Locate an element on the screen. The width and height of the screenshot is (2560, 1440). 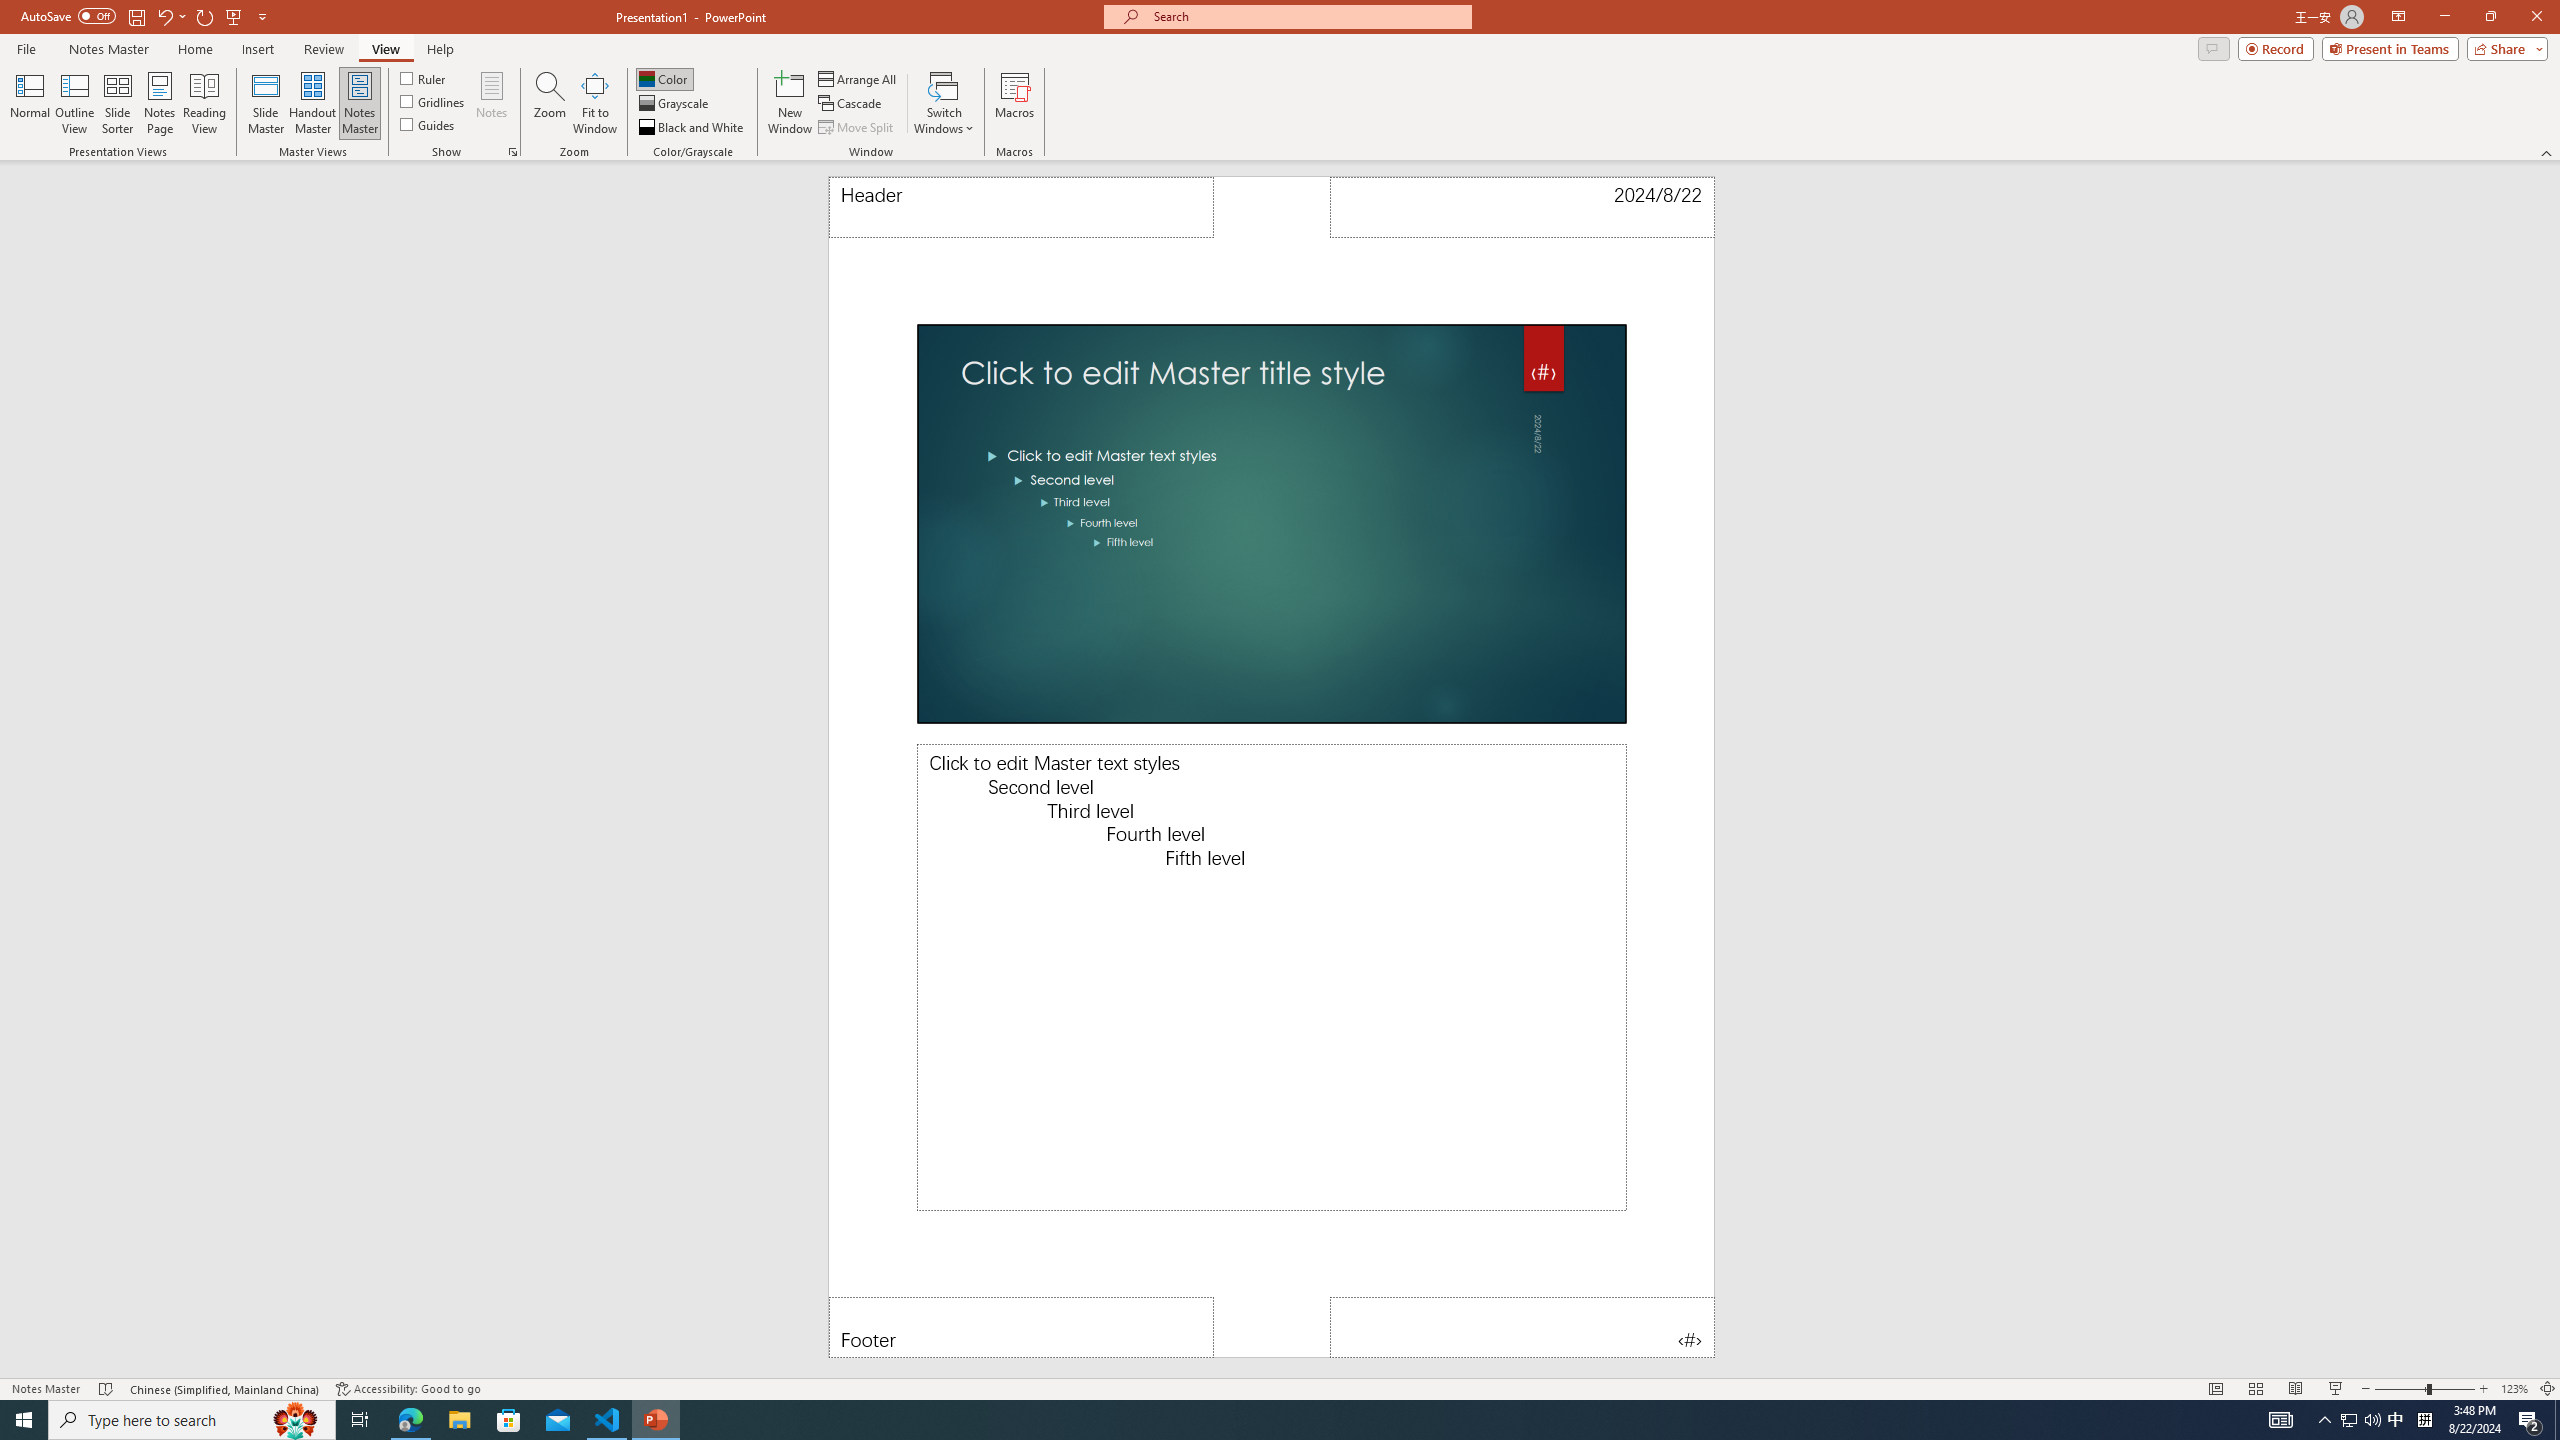
Notes Master is located at coordinates (108, 49).